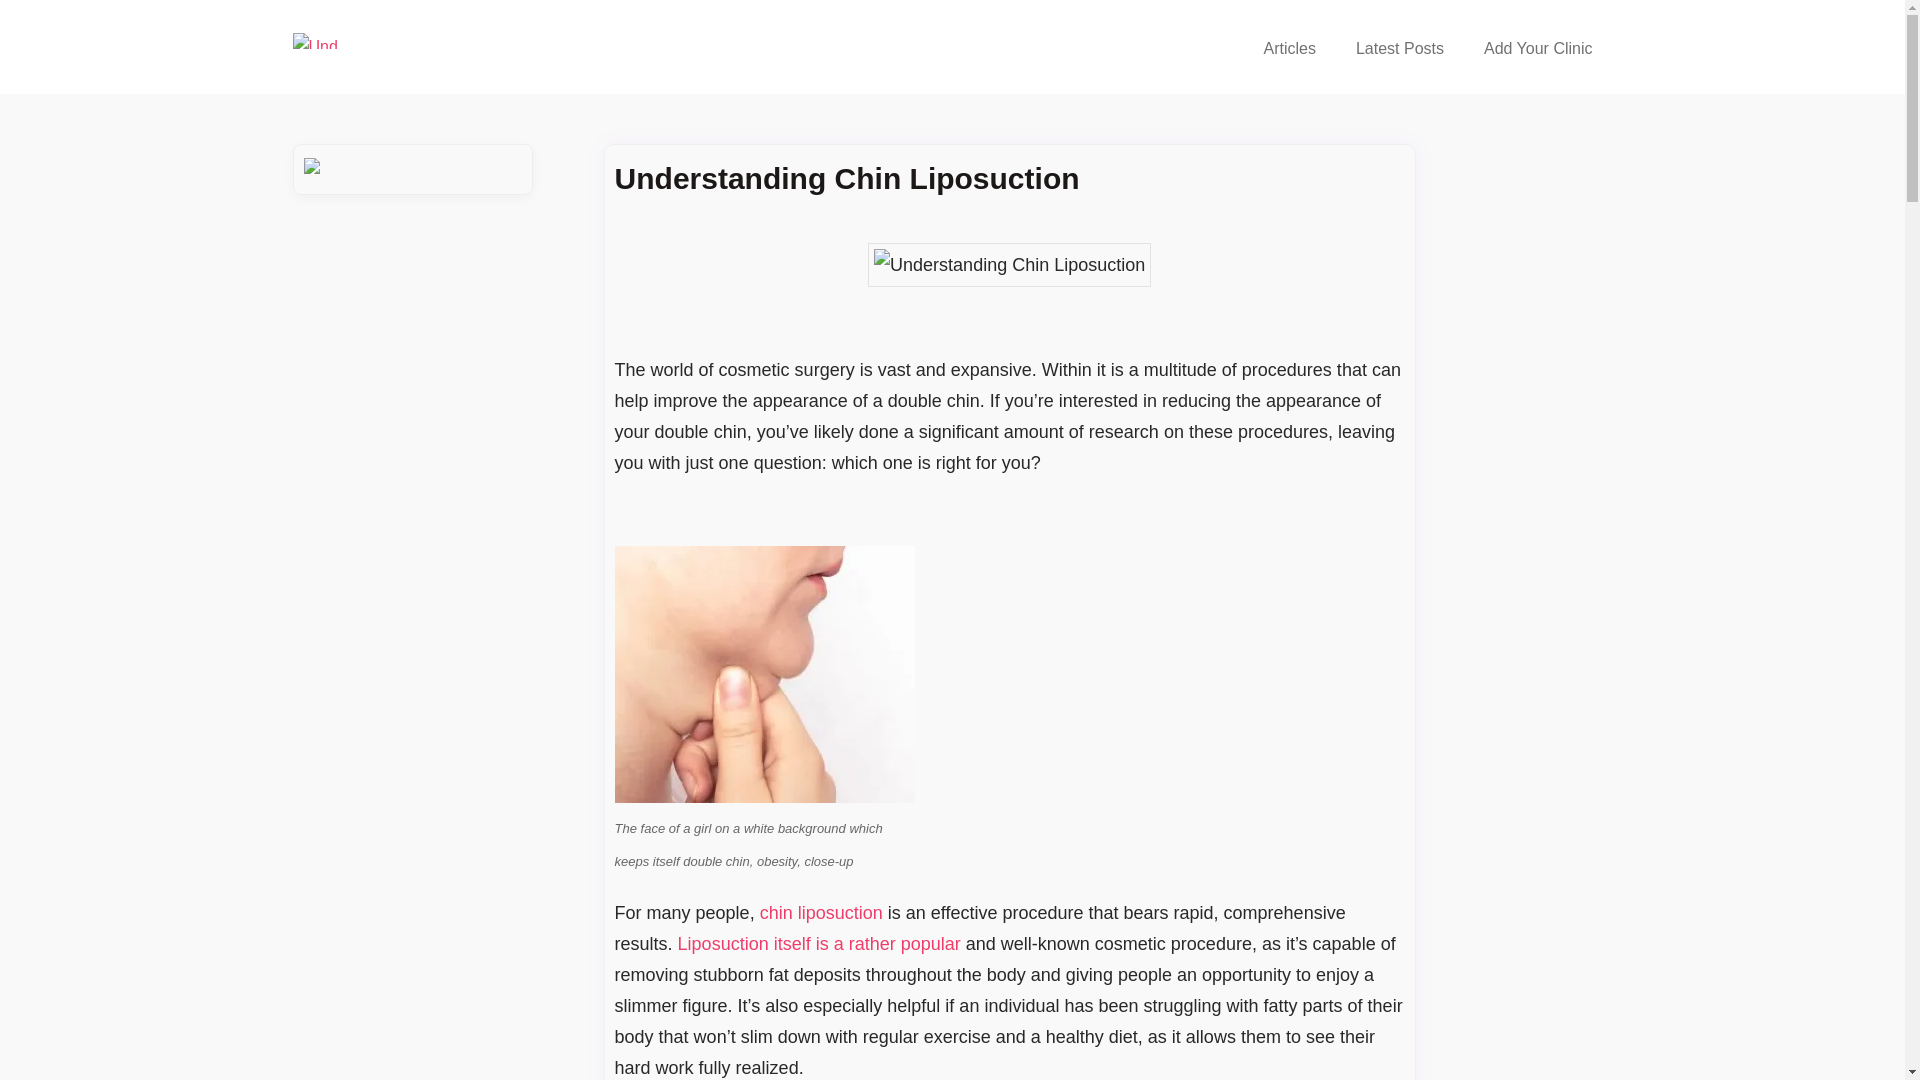 The height and width of the screenshot is (1080, 1920). Describe the element at coordinates (822, 912) in the screenshot. I see `chin liposuction` at that location.